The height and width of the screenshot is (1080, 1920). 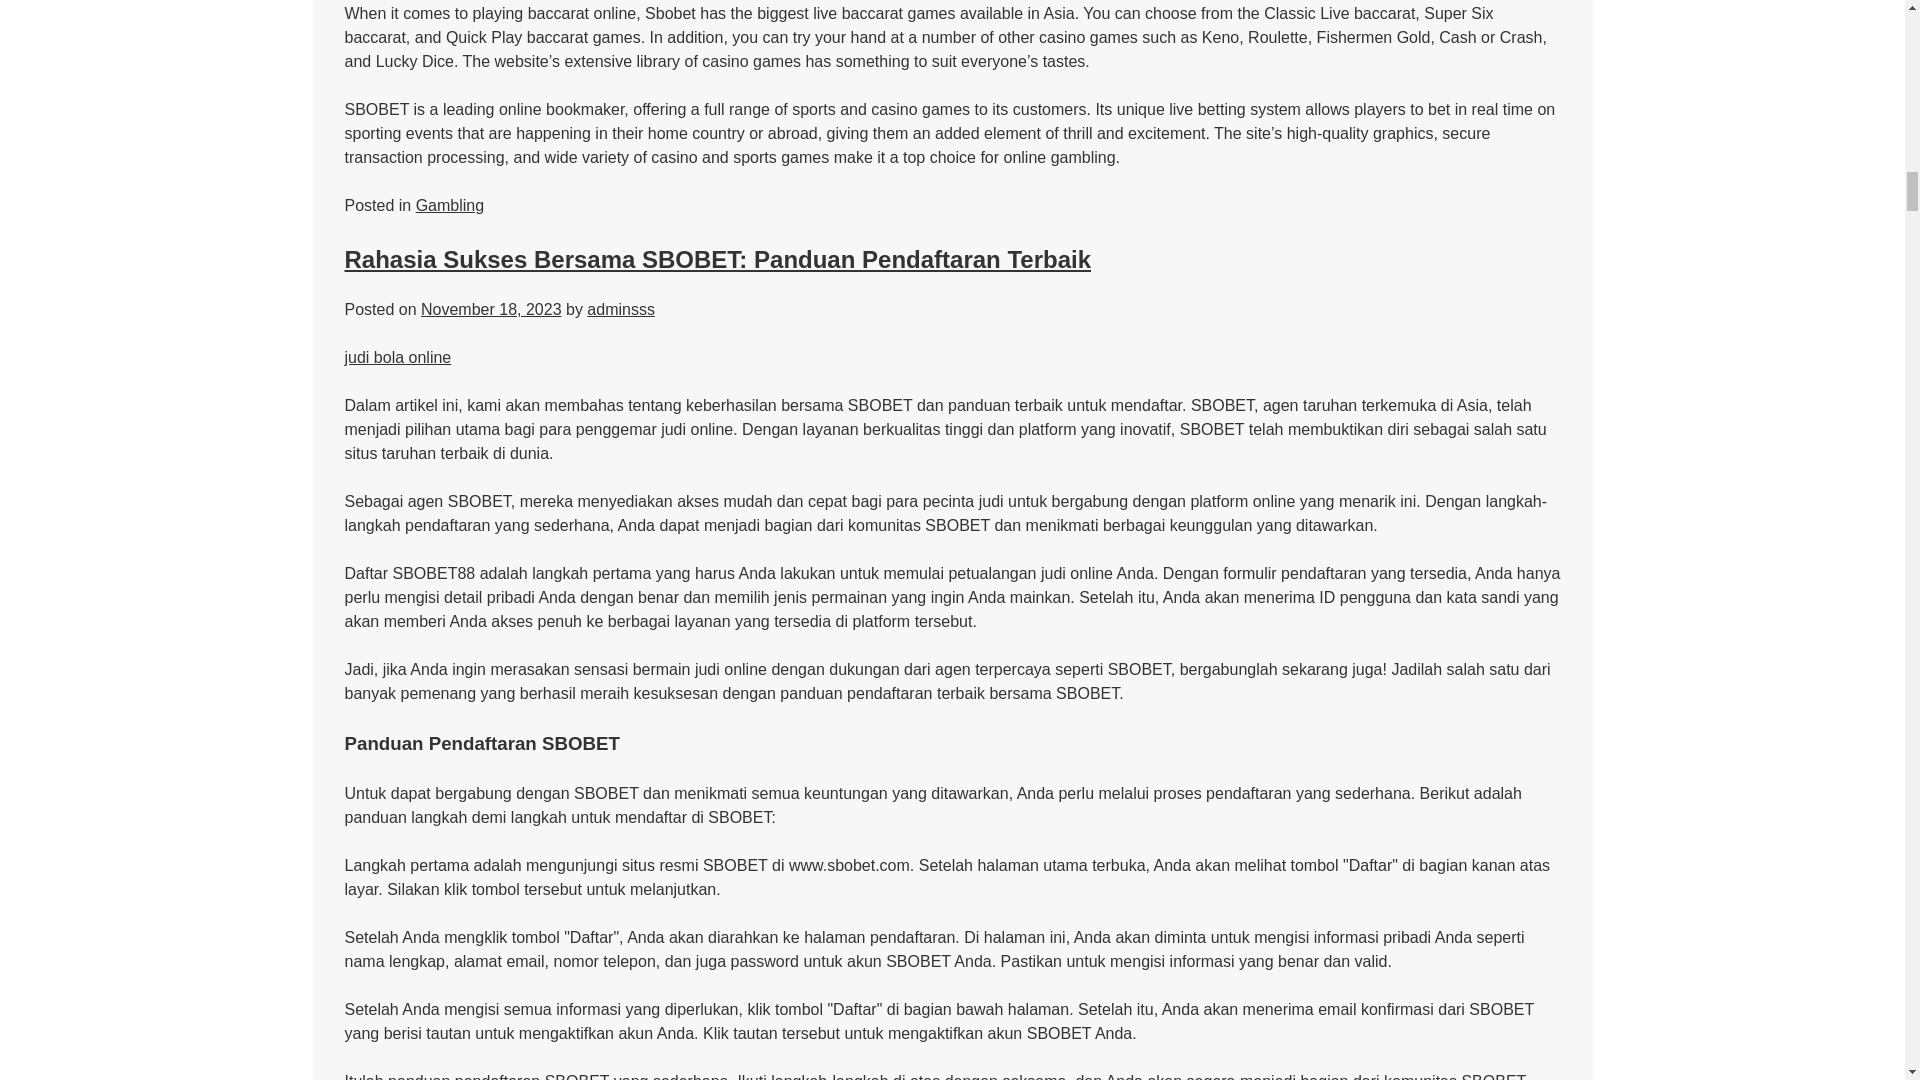 What do you see at coordinates (450, 204) in the screenshot?
I see `Gambling` at bounding box center [450, 204].